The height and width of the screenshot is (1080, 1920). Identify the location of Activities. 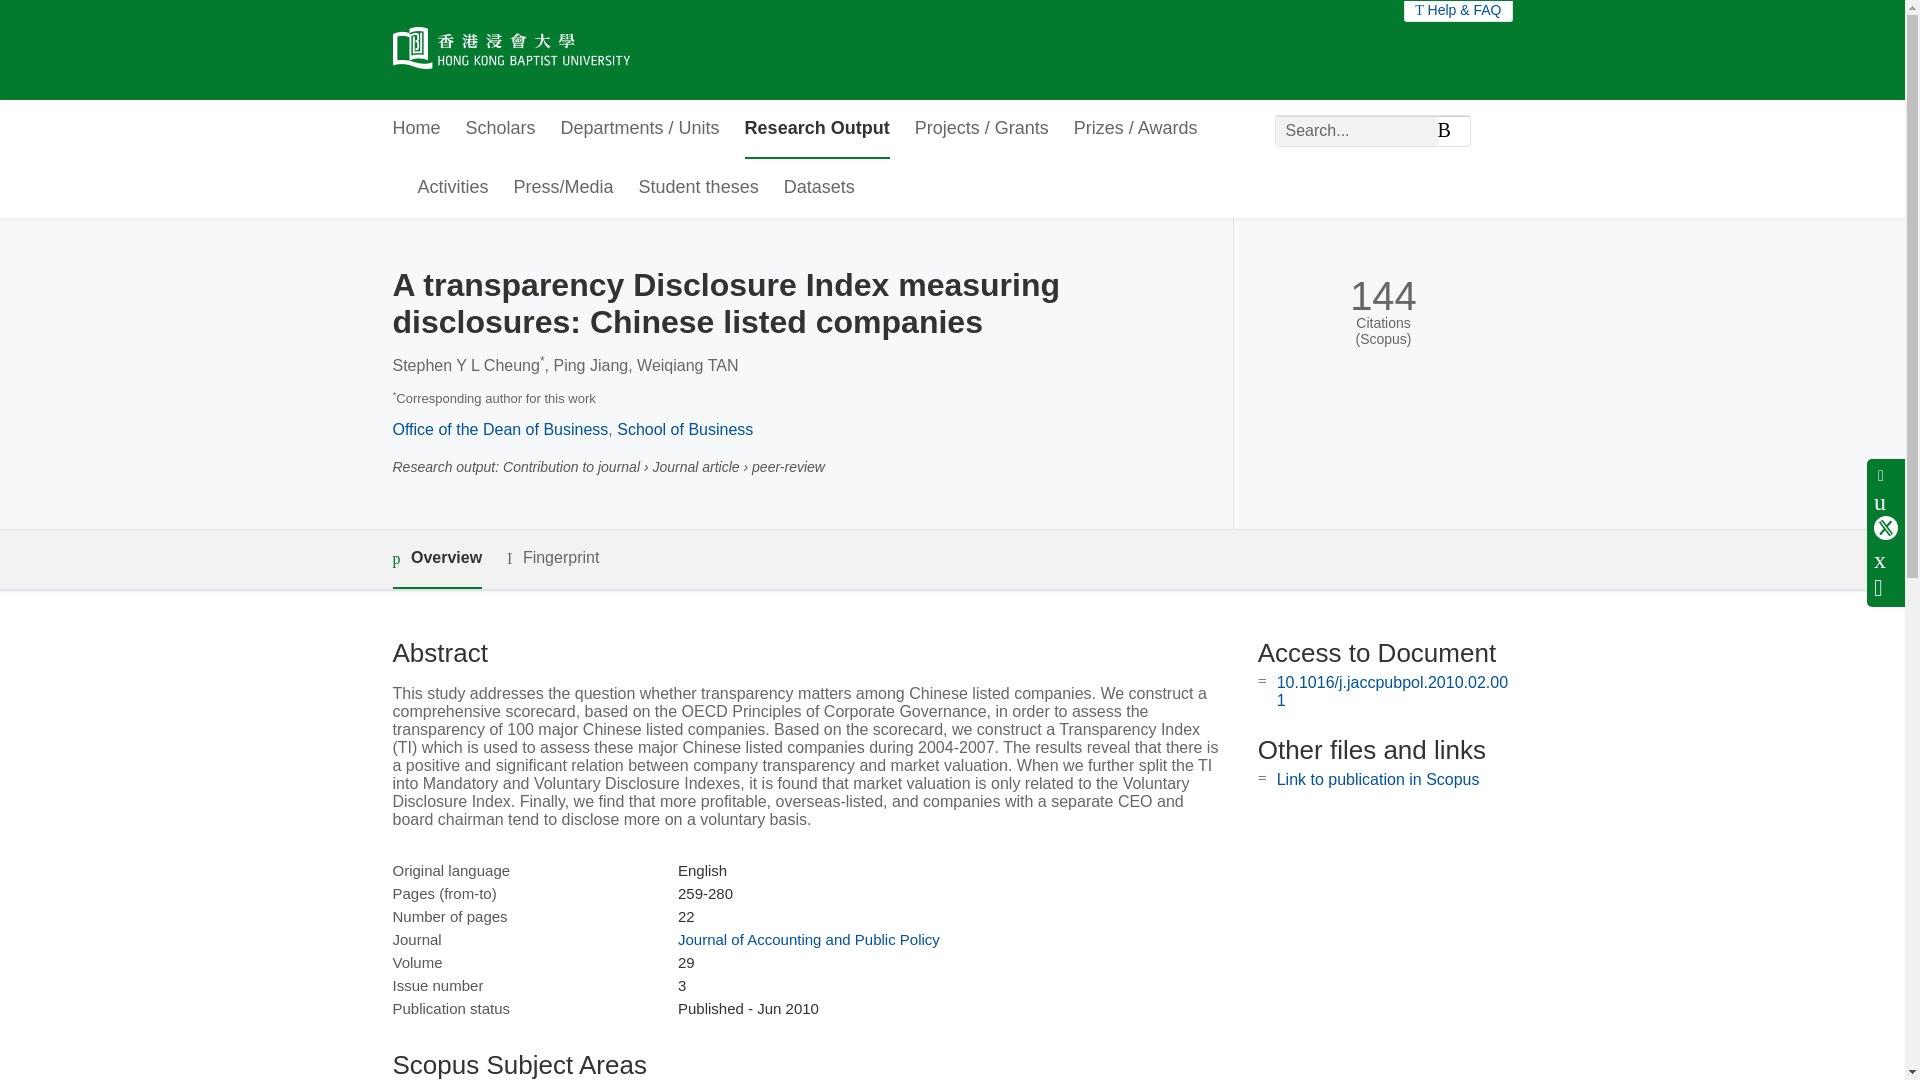
(454, 188).